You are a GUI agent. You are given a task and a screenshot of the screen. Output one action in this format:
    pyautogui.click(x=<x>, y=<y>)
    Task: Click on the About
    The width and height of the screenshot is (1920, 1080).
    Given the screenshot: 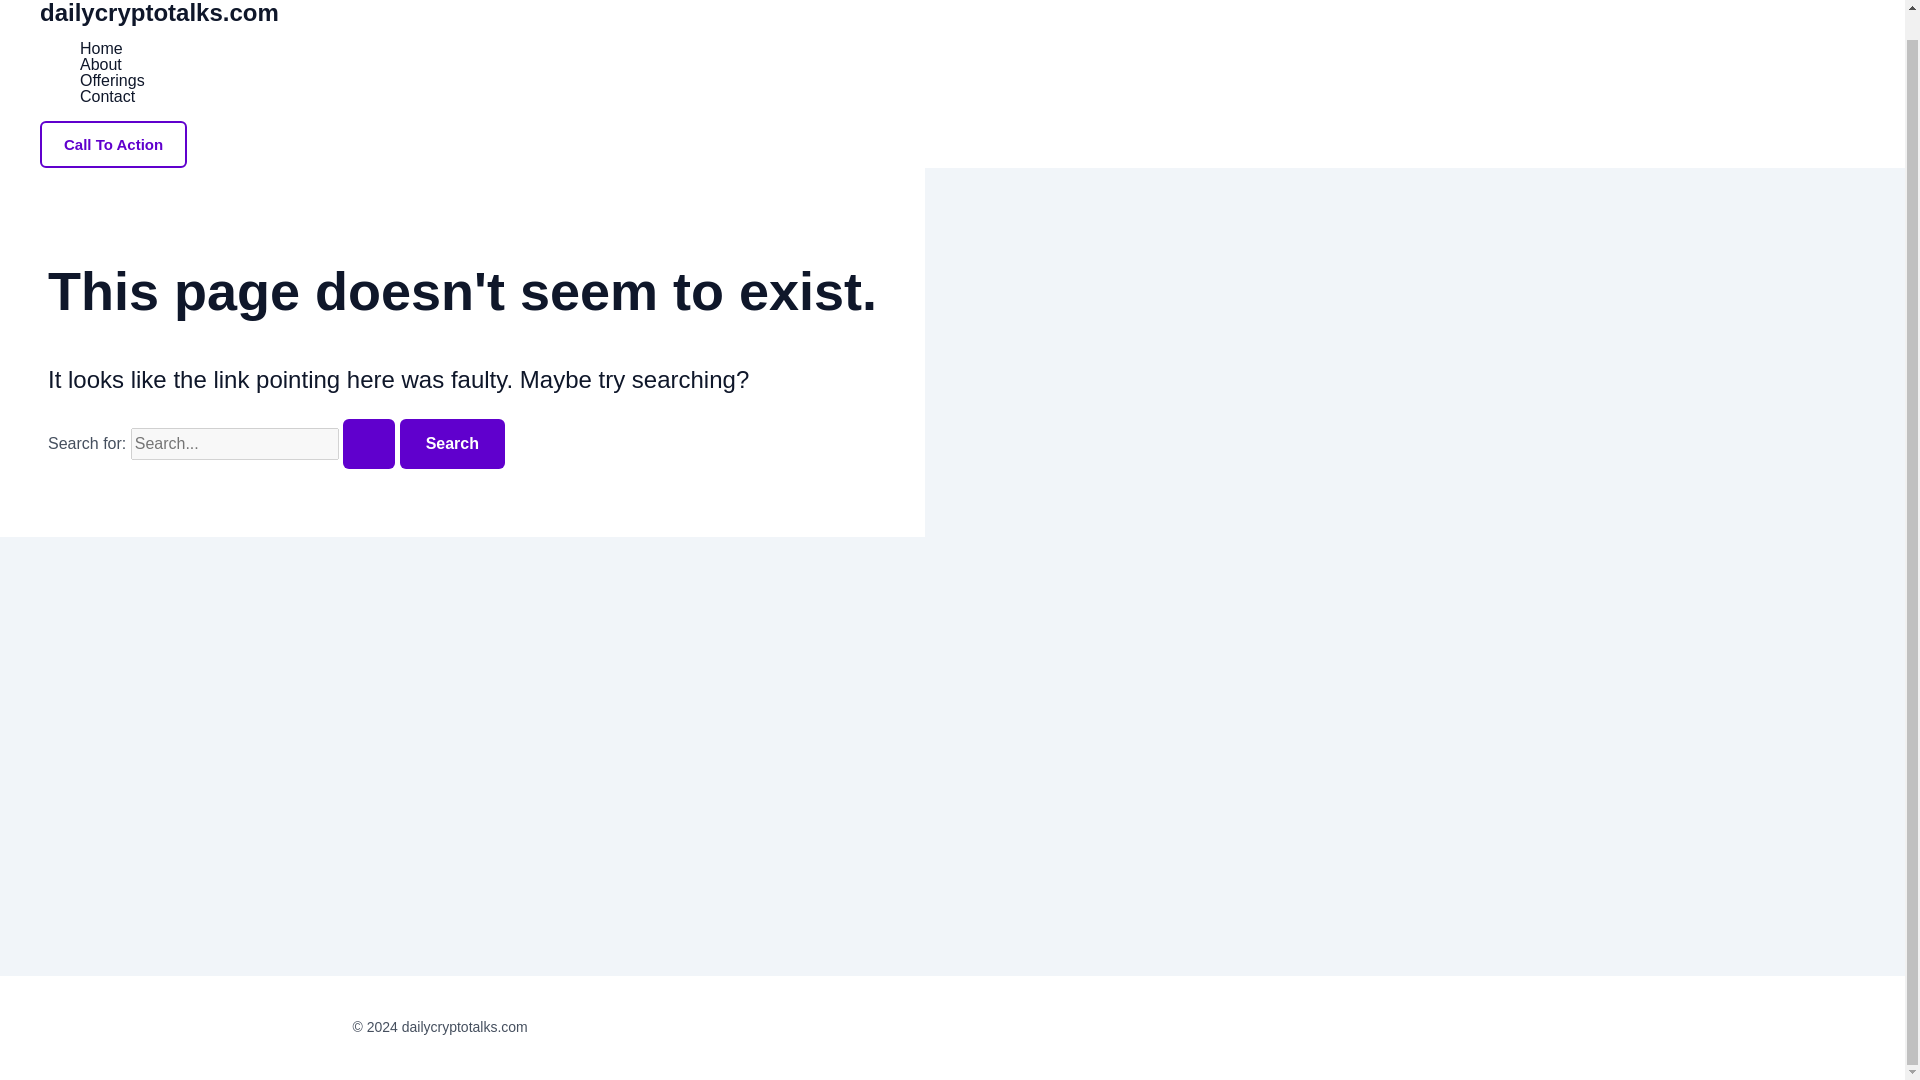 What is the action you would take?
    pyautogui.click(x=112, y=65)
    